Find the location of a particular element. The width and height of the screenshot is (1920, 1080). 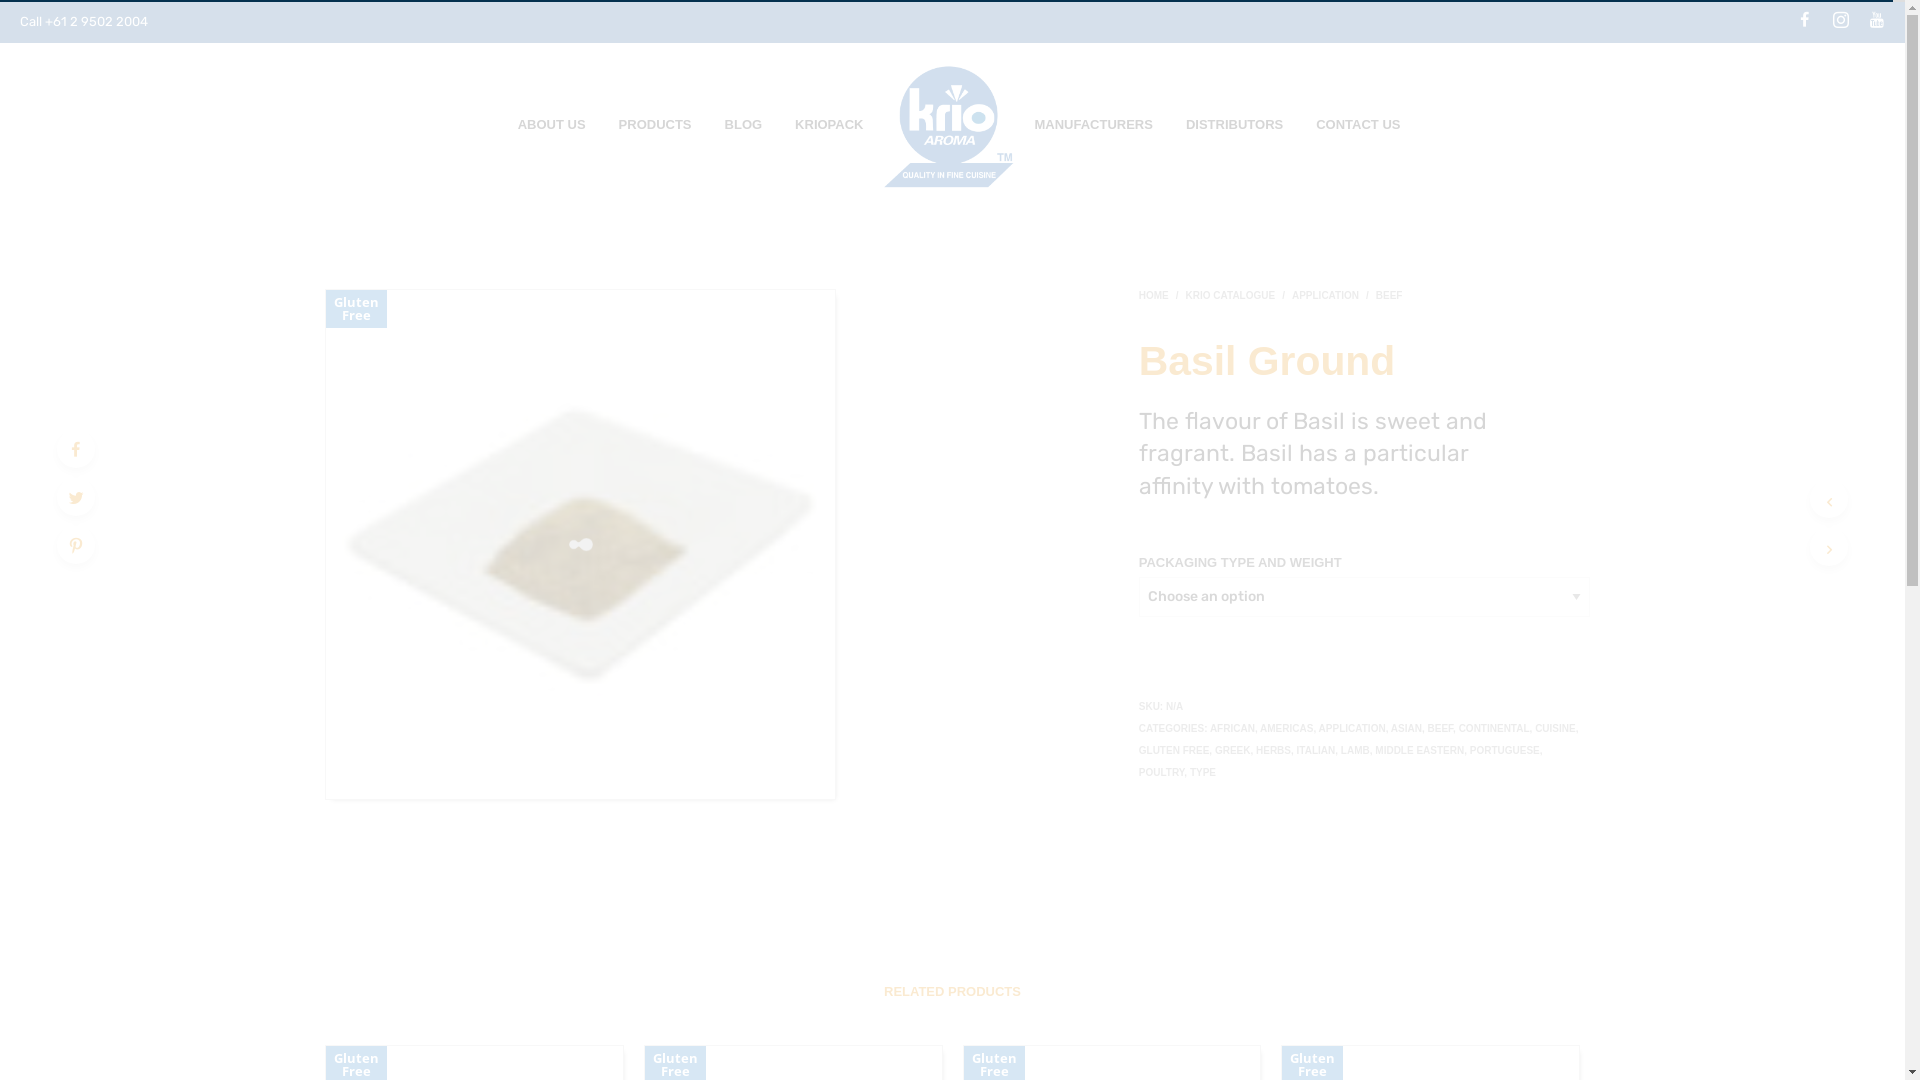

CONTACT US is located at coordinates (1358, 124).